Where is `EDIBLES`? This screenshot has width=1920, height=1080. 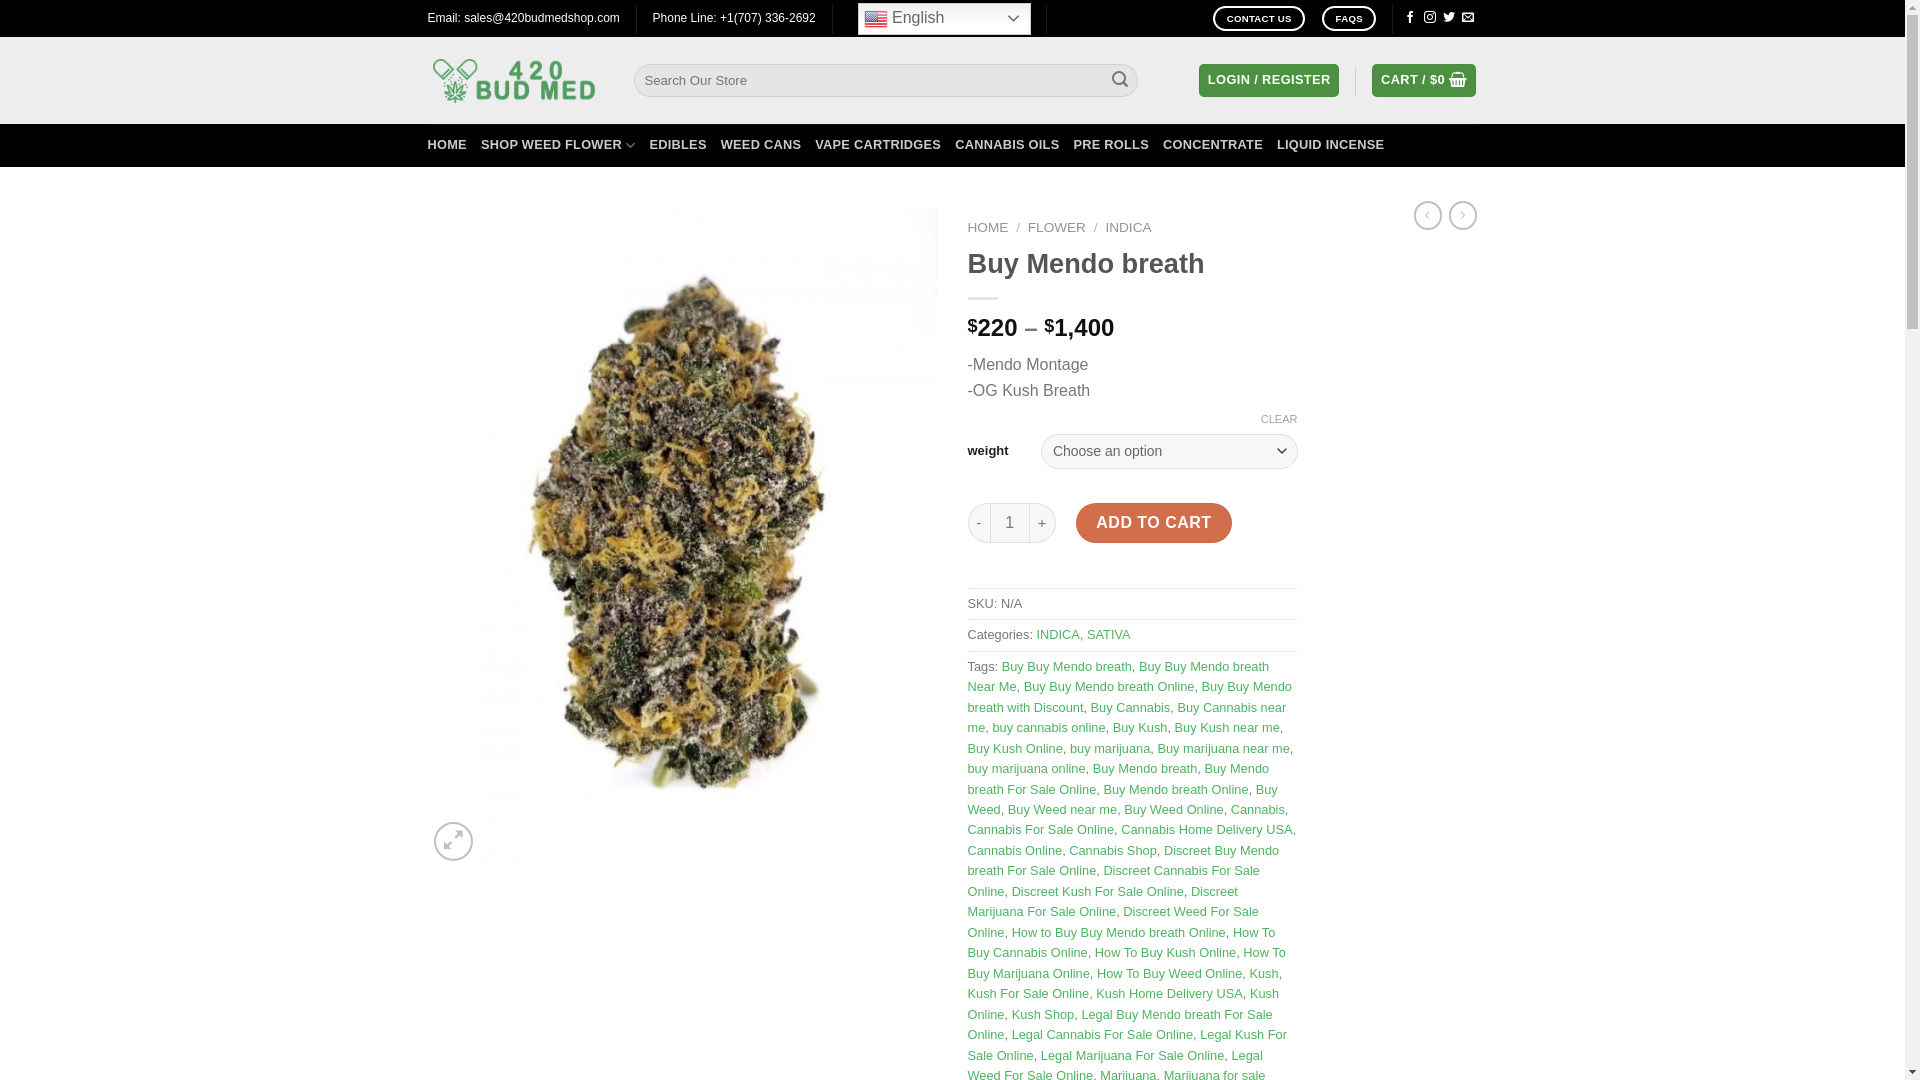 EDIBLES is located at coordinates (678, 145).